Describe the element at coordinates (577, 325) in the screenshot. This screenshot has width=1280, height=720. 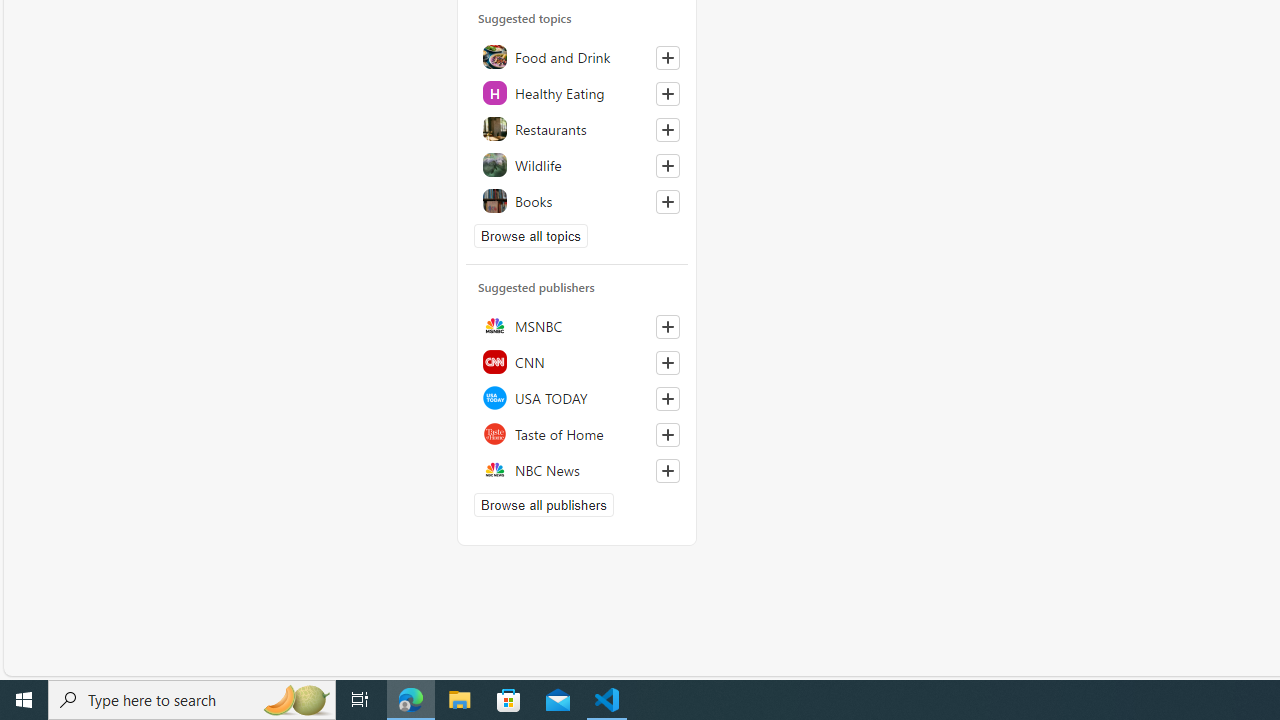
I see `MSNBC` at that location.